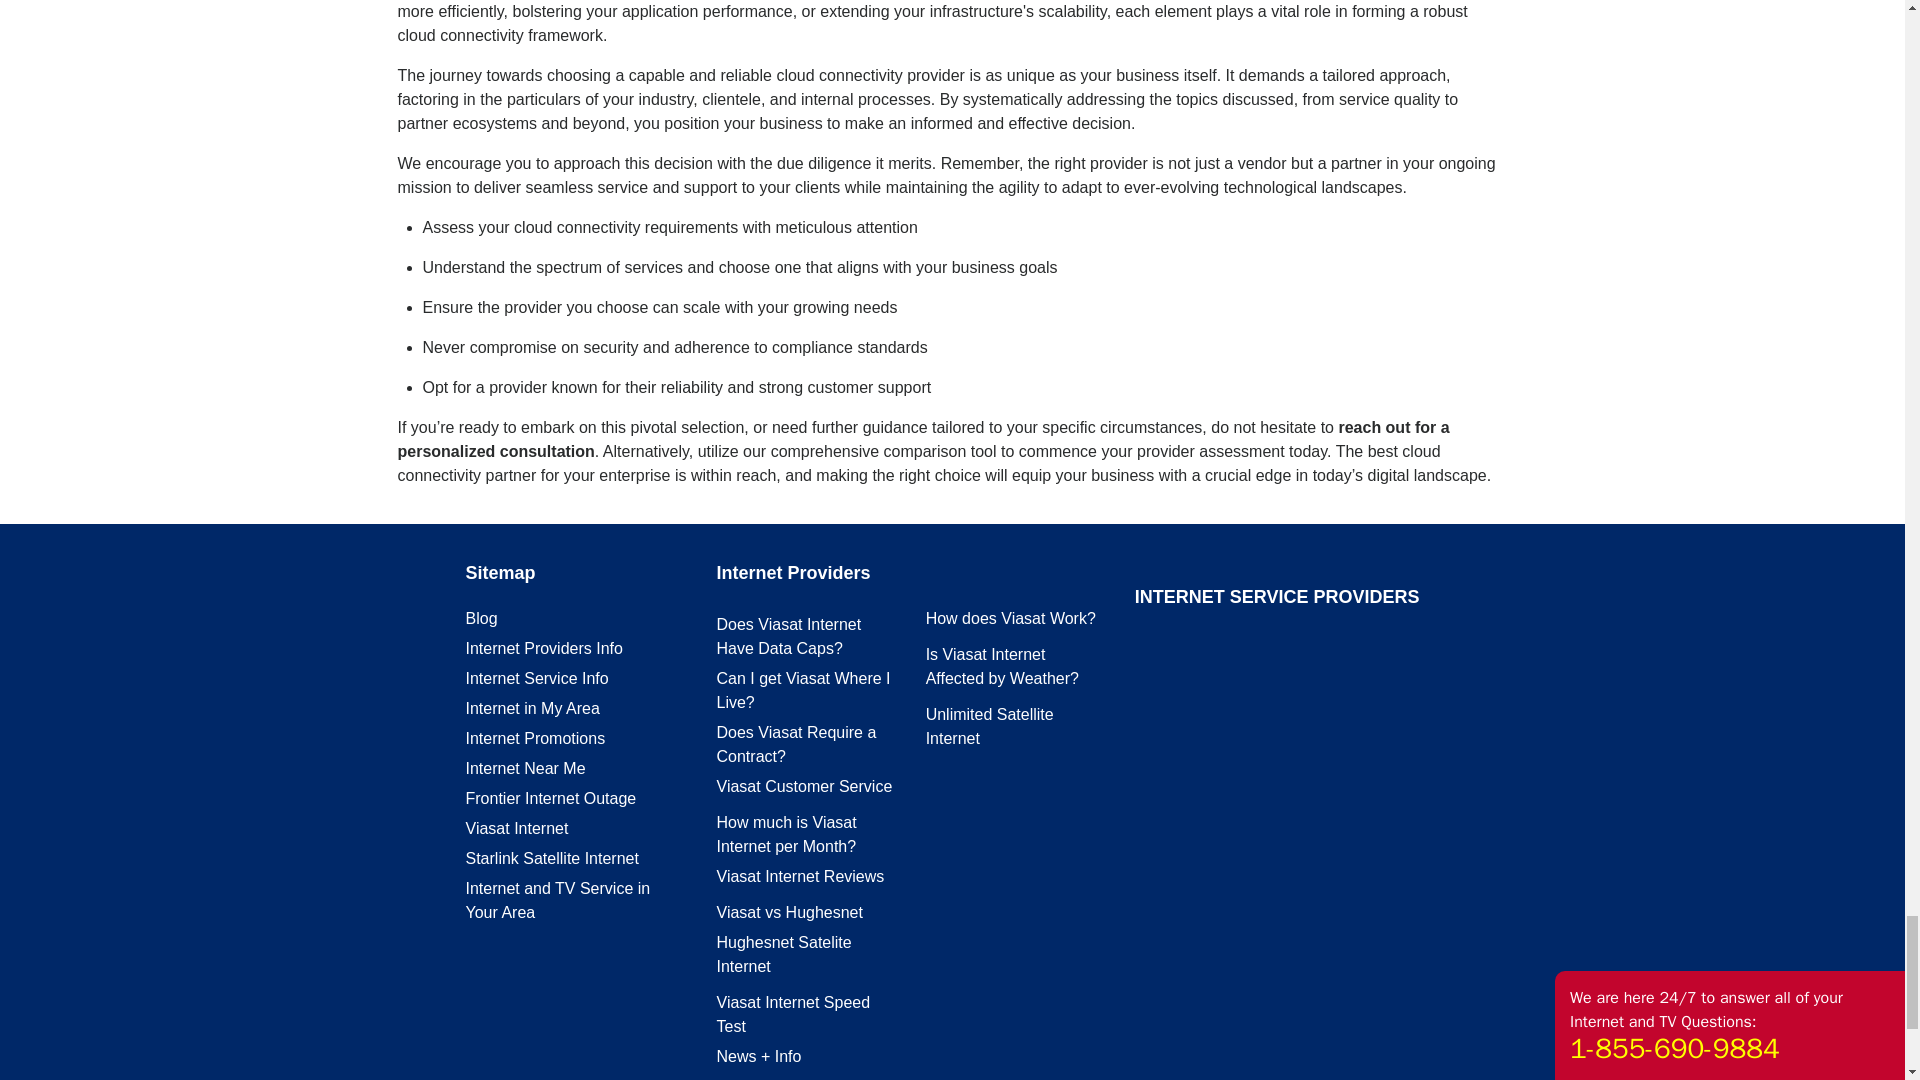 The image size is (1920, 1080). Describe the element at coordinates (1010, 618) in the screenshot. I see `How does Viasat Work?` at that location.